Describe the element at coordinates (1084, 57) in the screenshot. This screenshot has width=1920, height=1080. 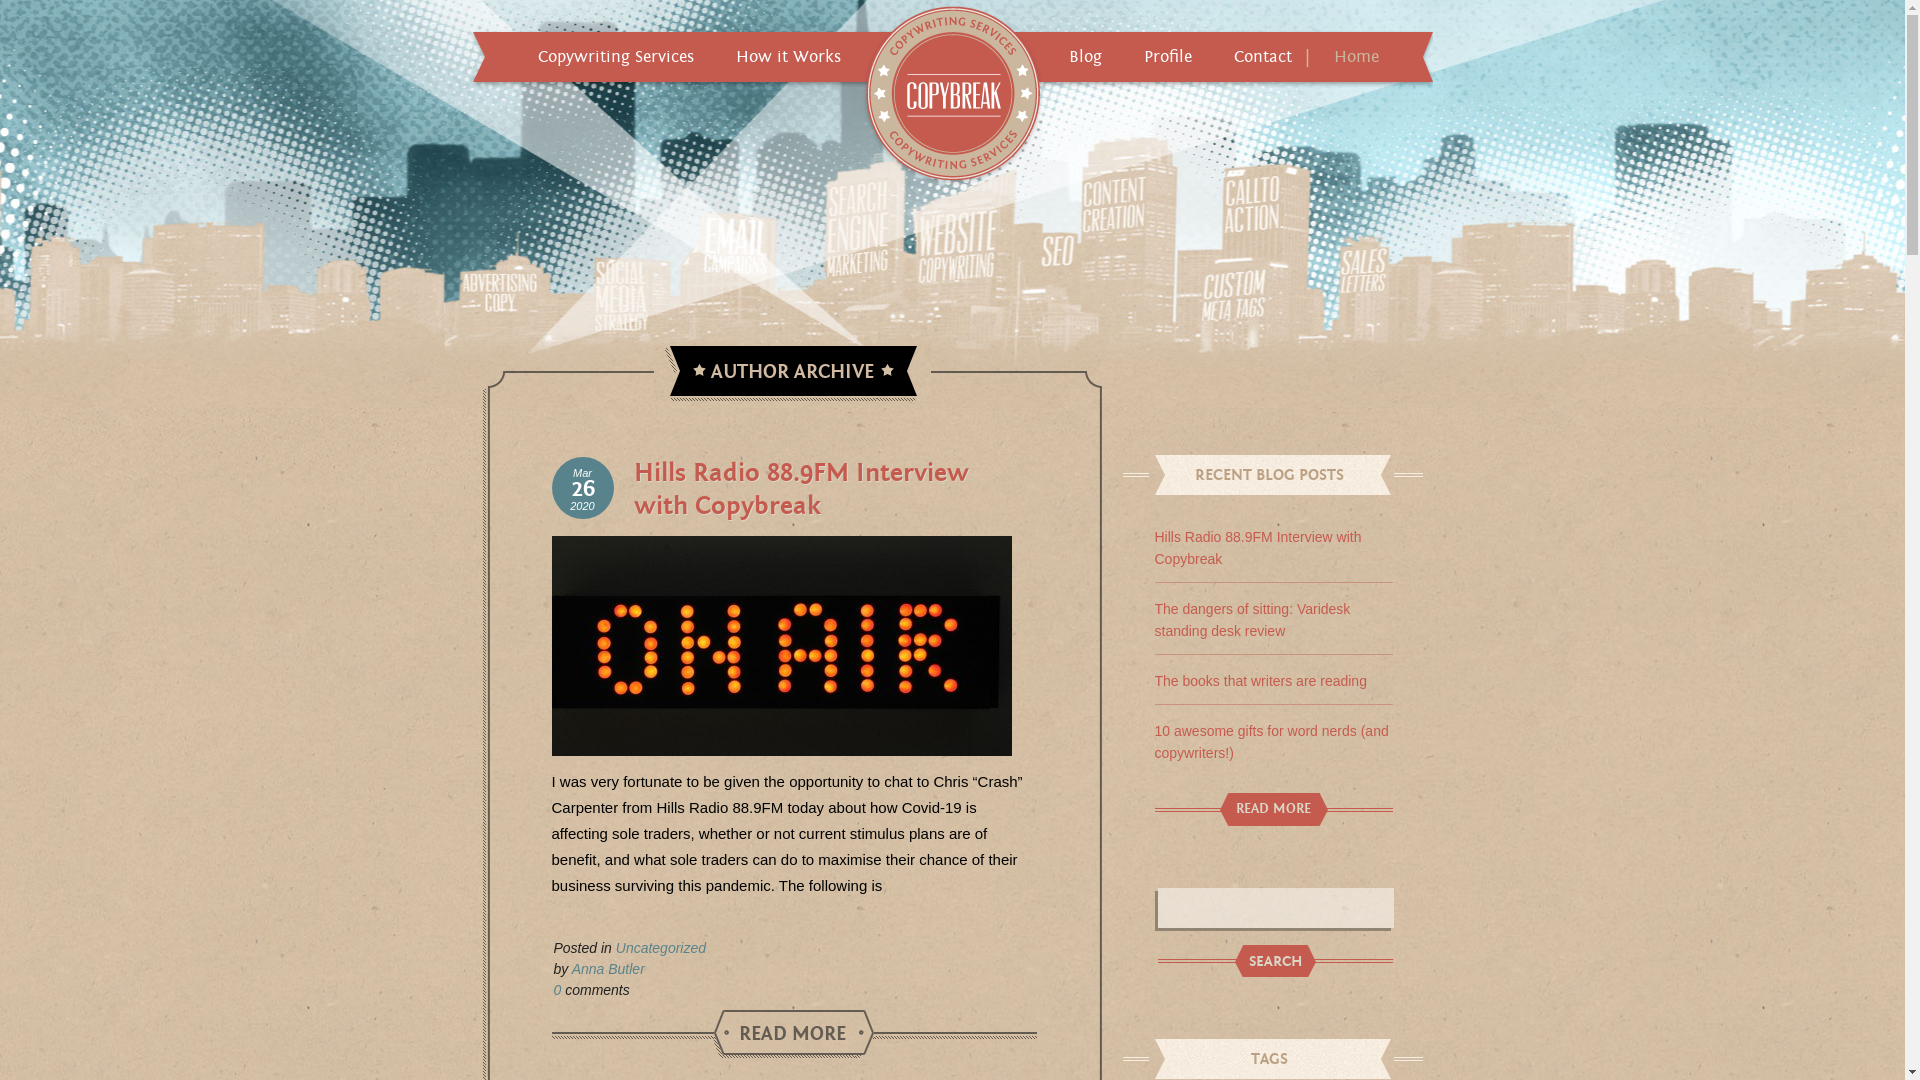
I see `Blog` at that location.